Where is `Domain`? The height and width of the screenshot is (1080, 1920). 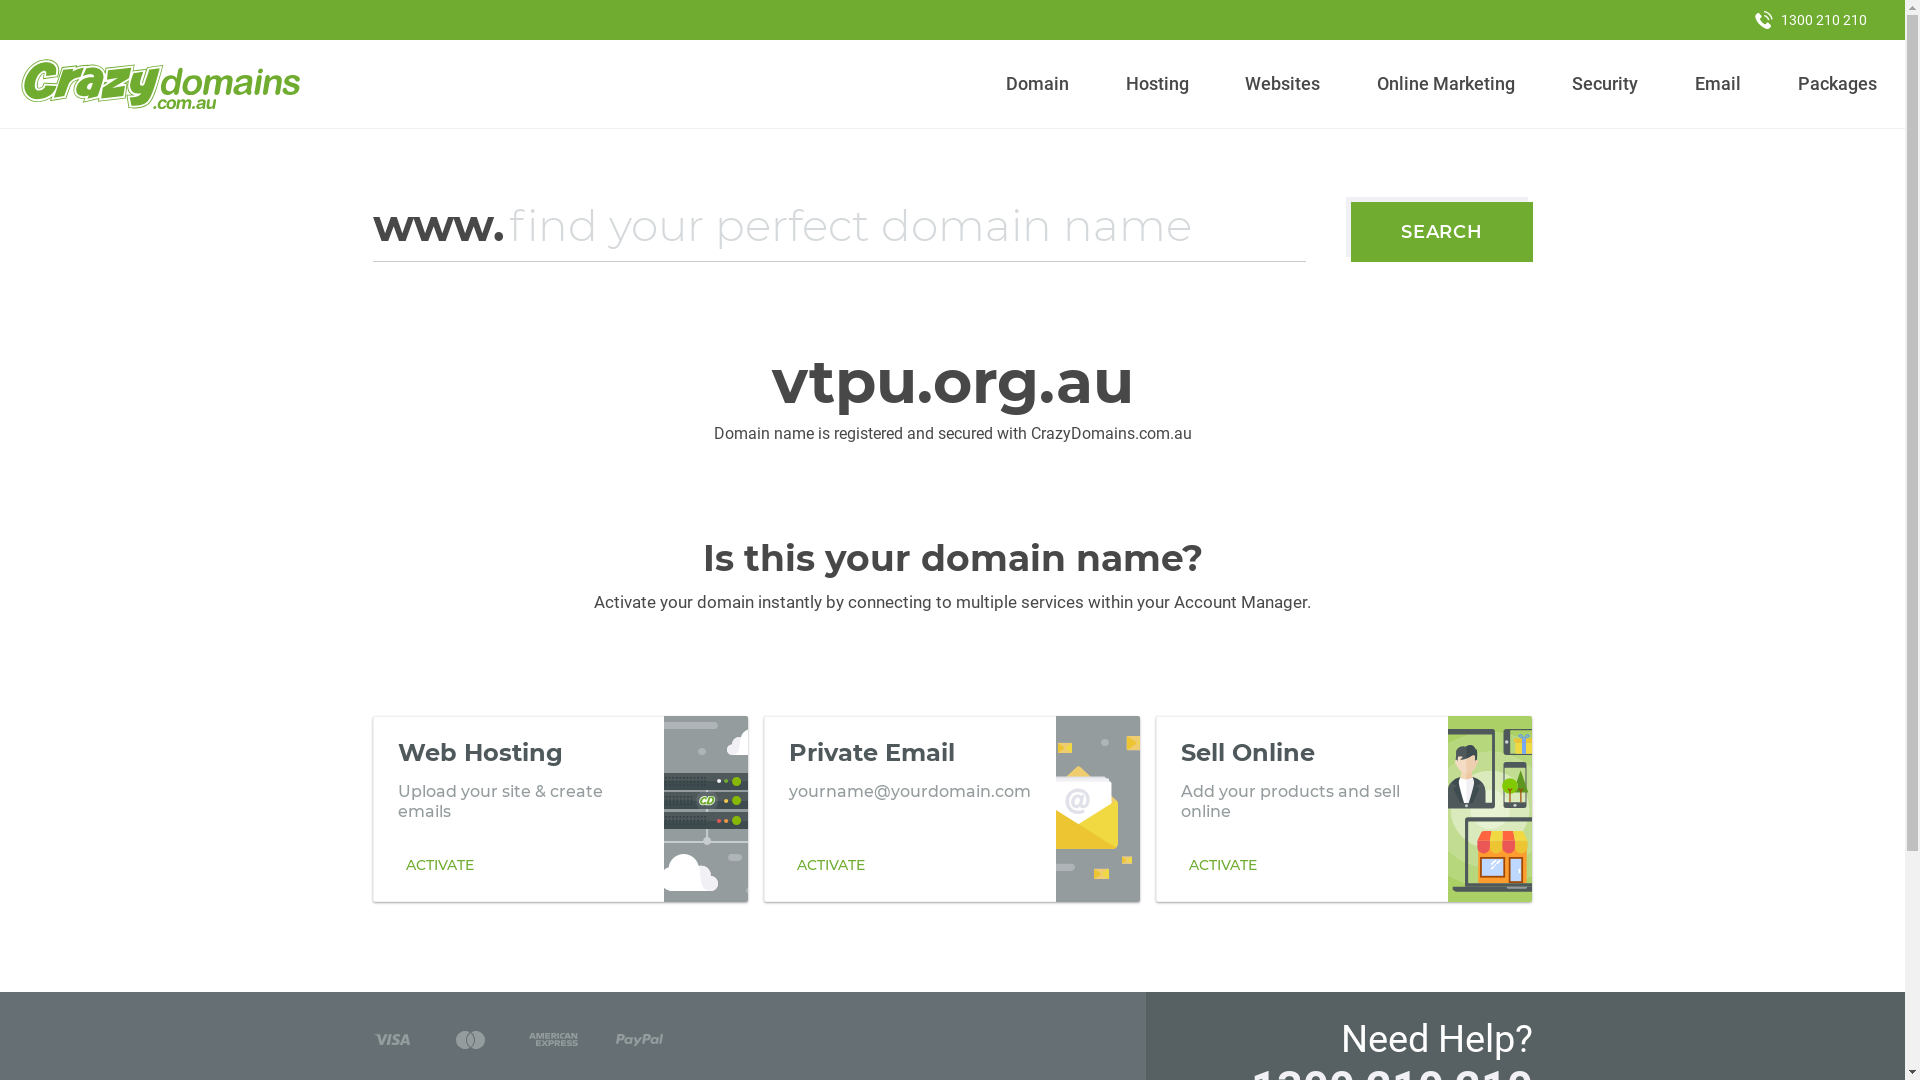
Domain is located at coordinates (1038, 84).